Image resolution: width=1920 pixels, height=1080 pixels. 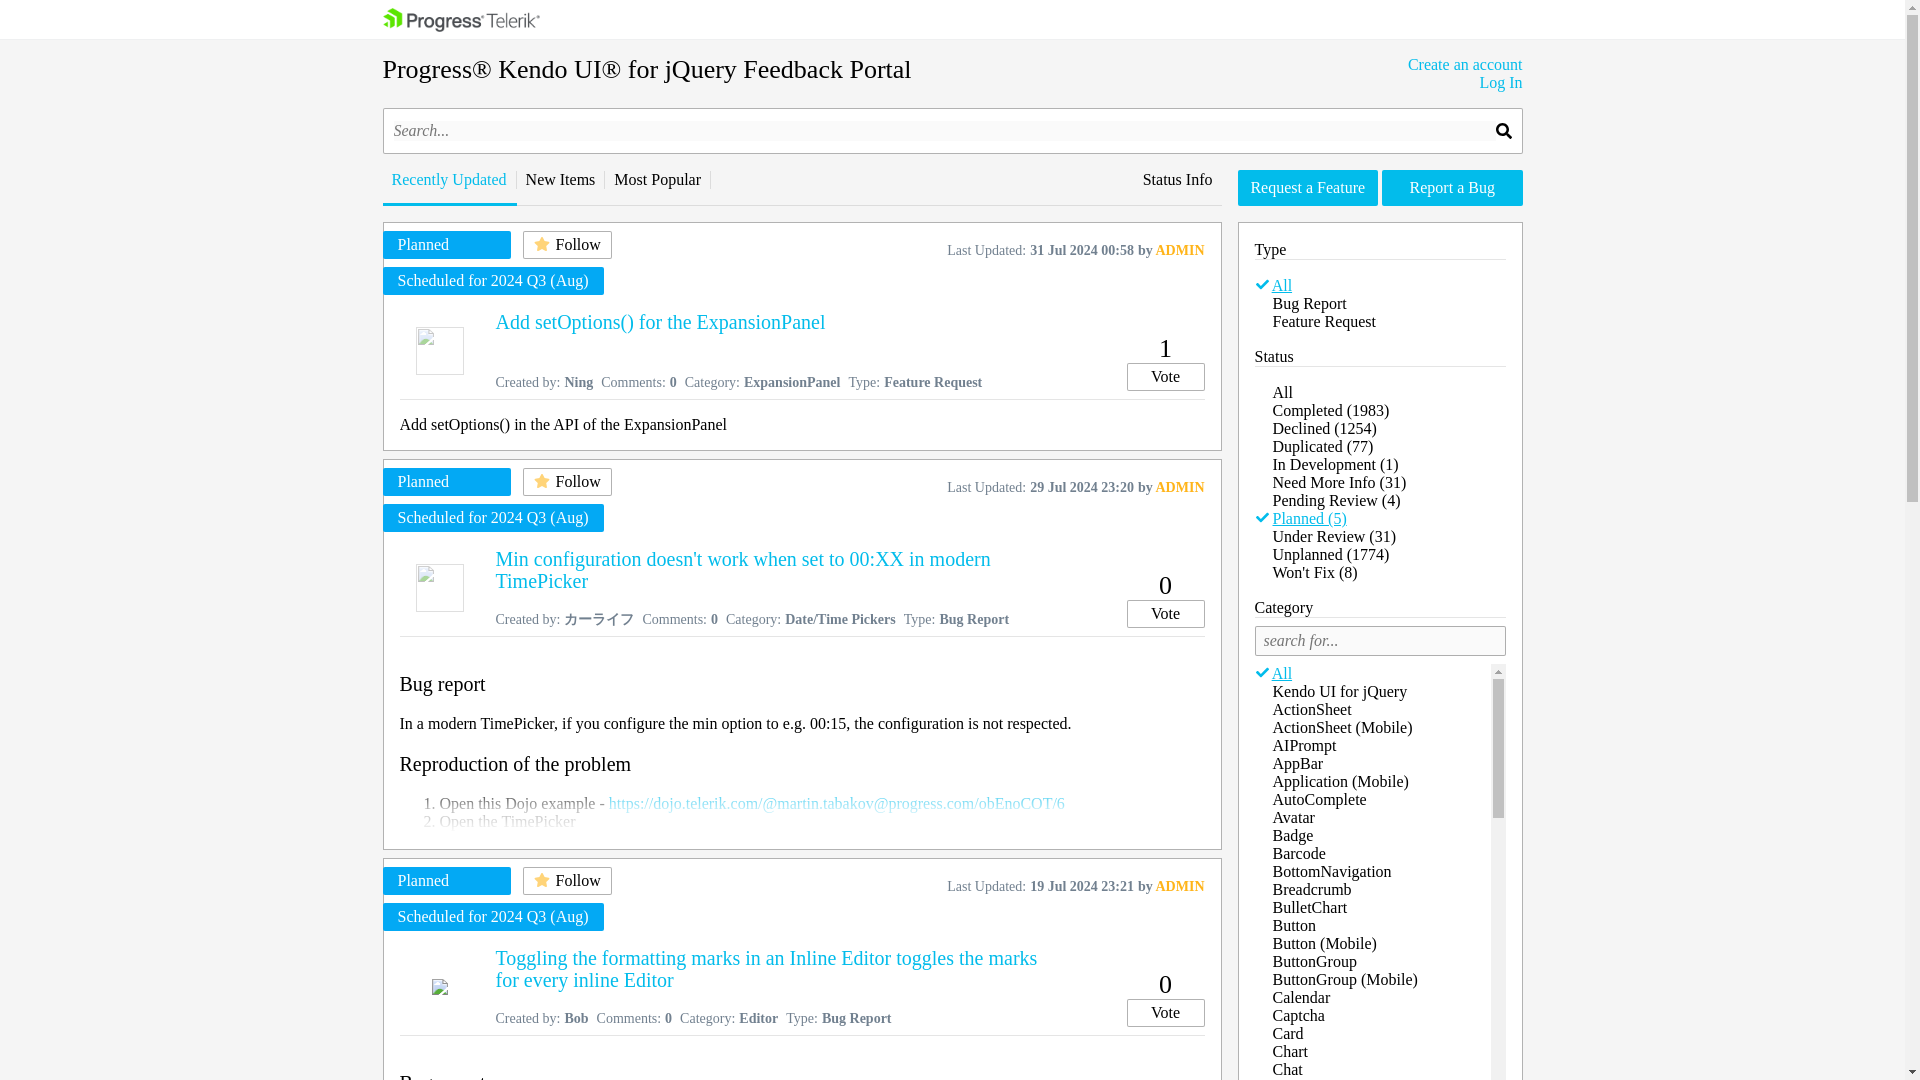 What do you see at coordinates (657, 180) in the screenshot?
I see `Most Popular` at bounding box center [657, 180].